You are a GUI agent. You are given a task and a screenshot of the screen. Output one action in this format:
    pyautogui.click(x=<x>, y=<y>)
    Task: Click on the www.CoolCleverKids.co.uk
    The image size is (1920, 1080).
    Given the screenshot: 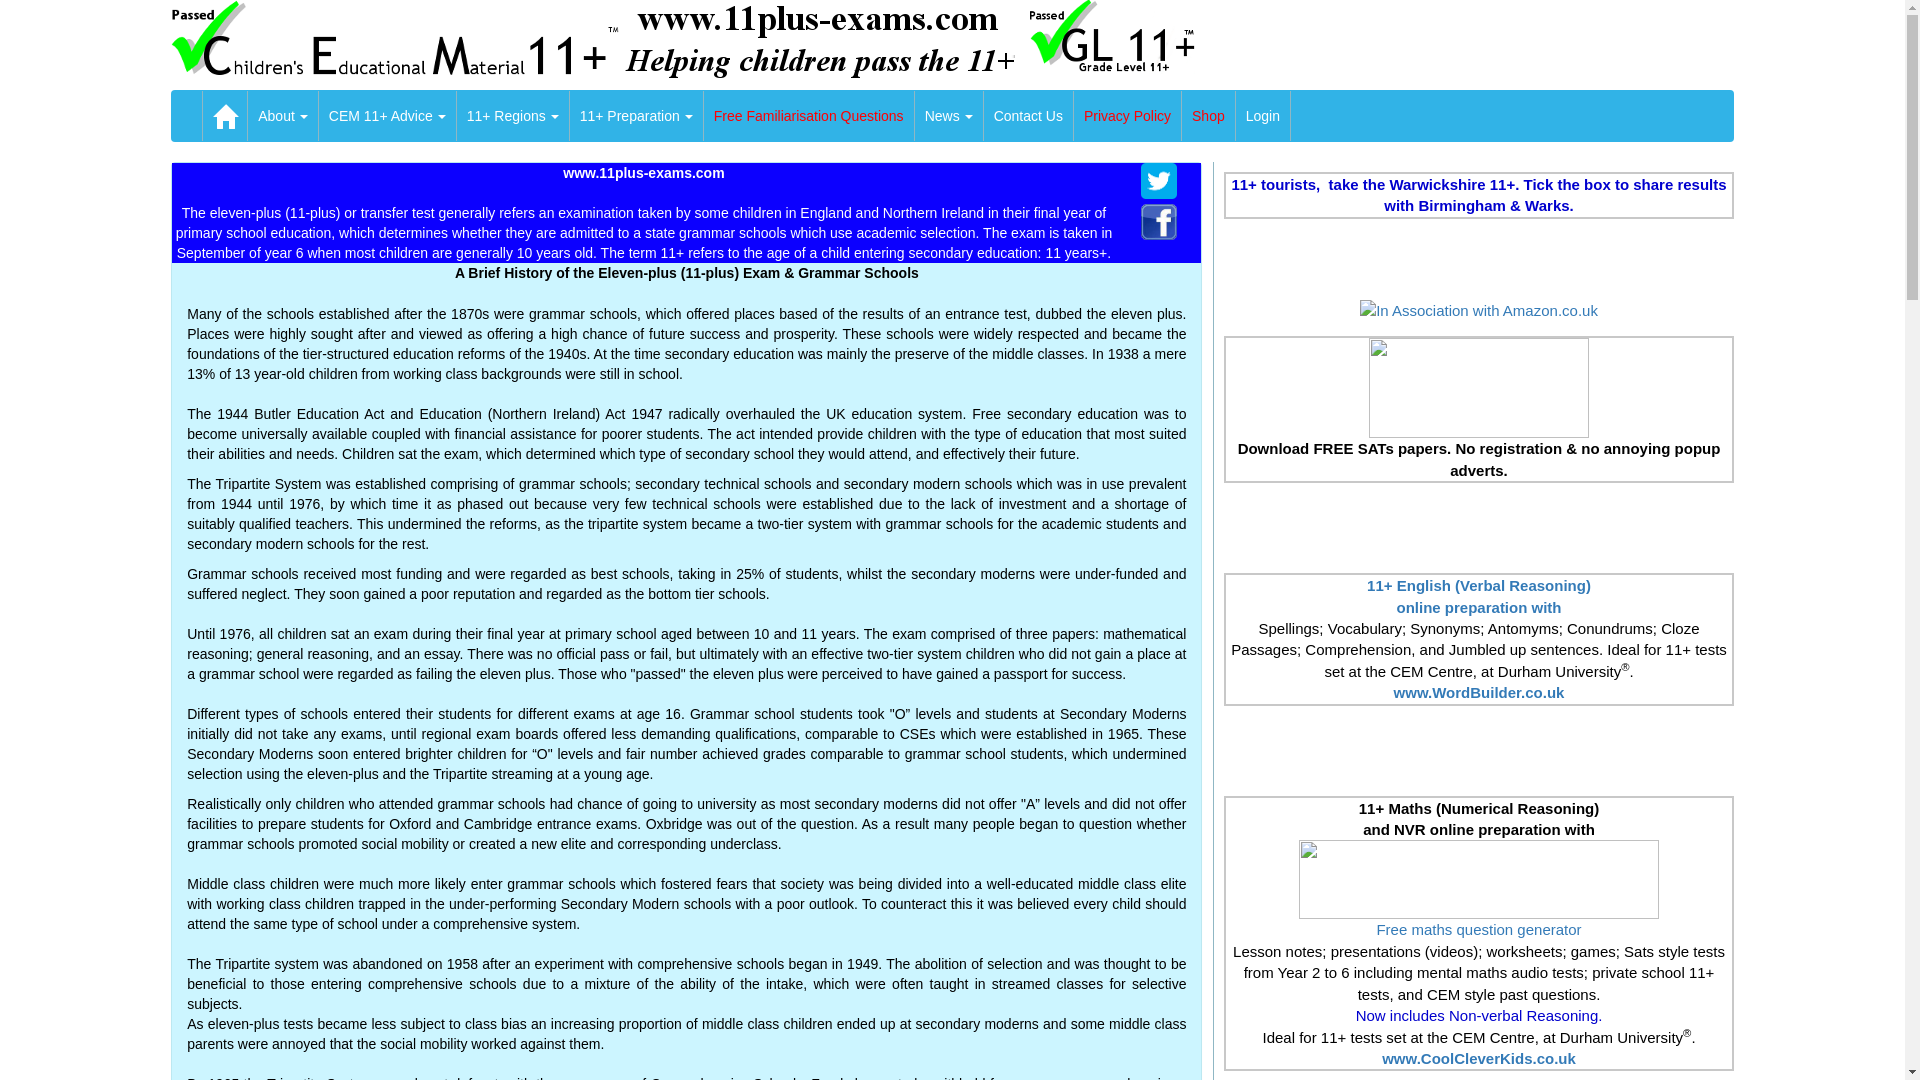 What is the action you would take?
    pyautogui.click(x=1479, y=1058)
    